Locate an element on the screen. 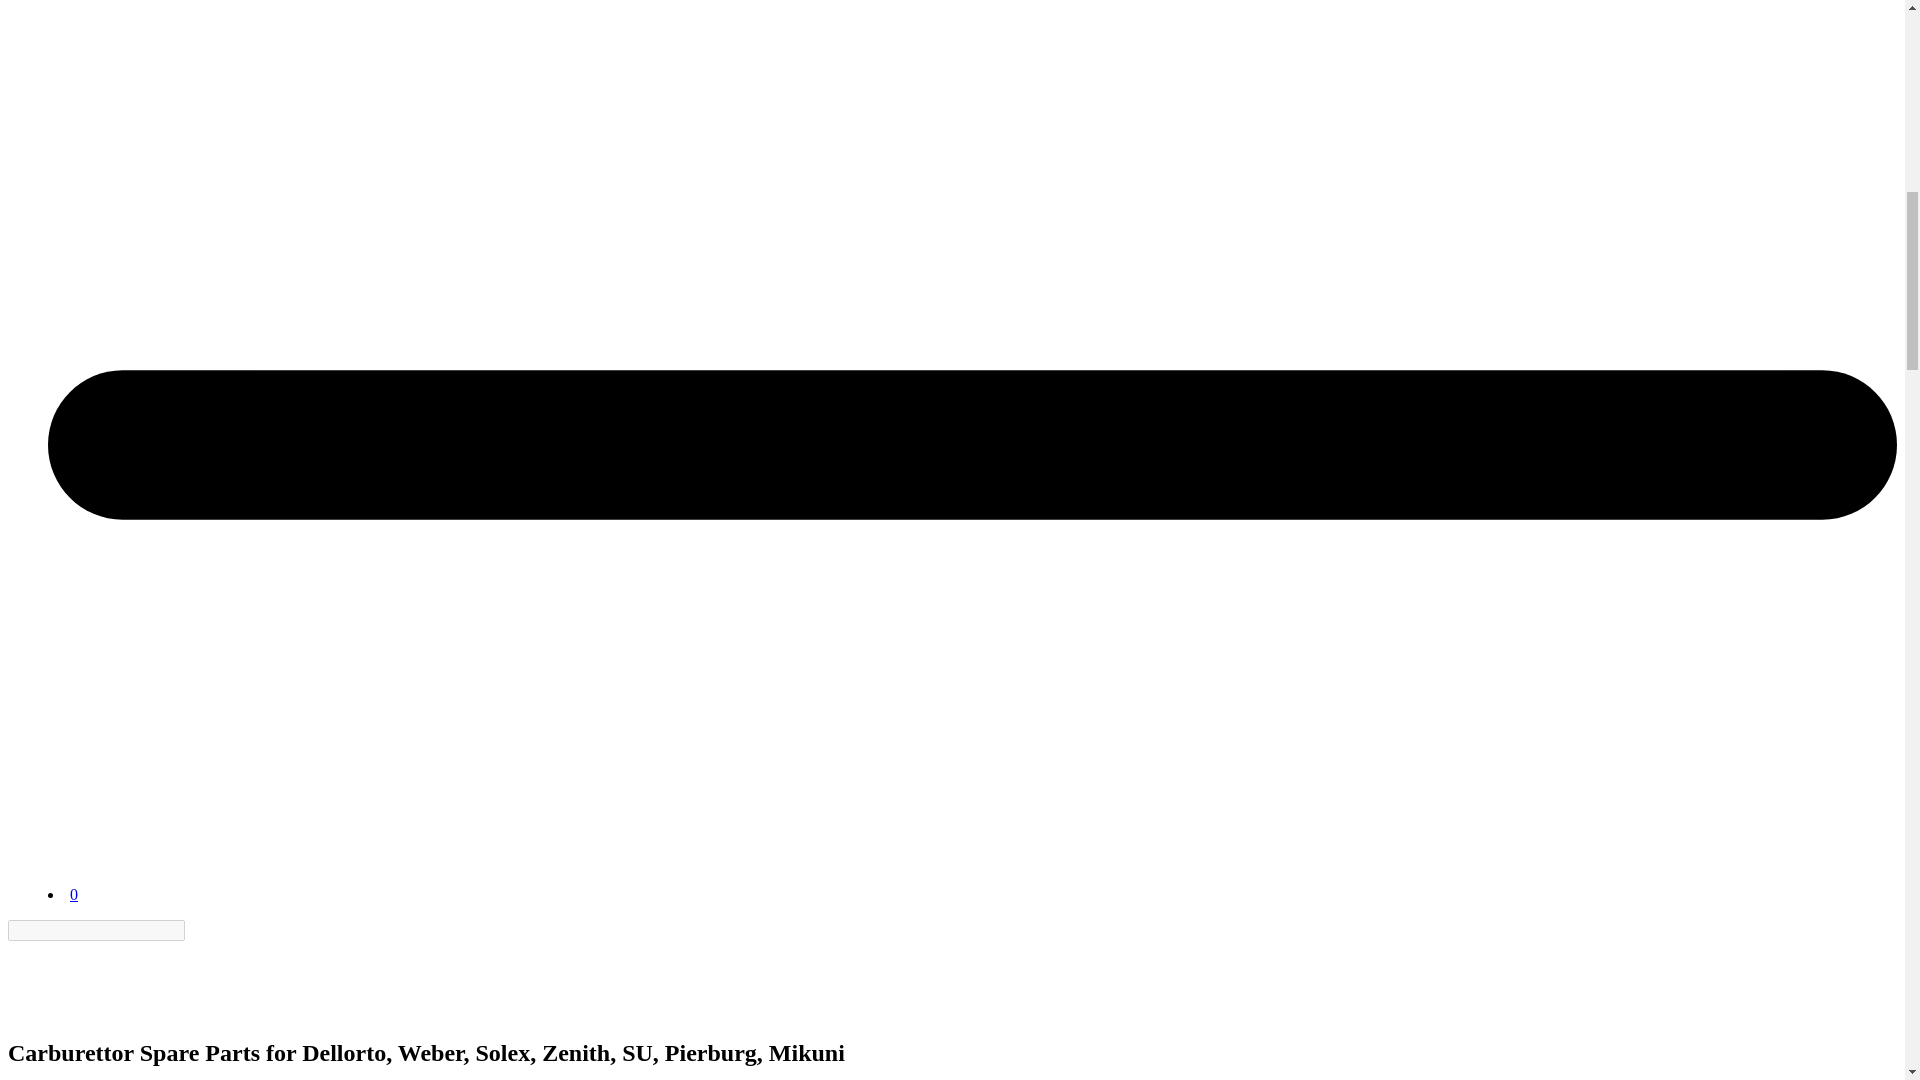 The width and height of the screenshot is (1920, 1080). Dellorto Shop Carburettor Shop Ricambi Carburatori is located at coordinates (57, 978).